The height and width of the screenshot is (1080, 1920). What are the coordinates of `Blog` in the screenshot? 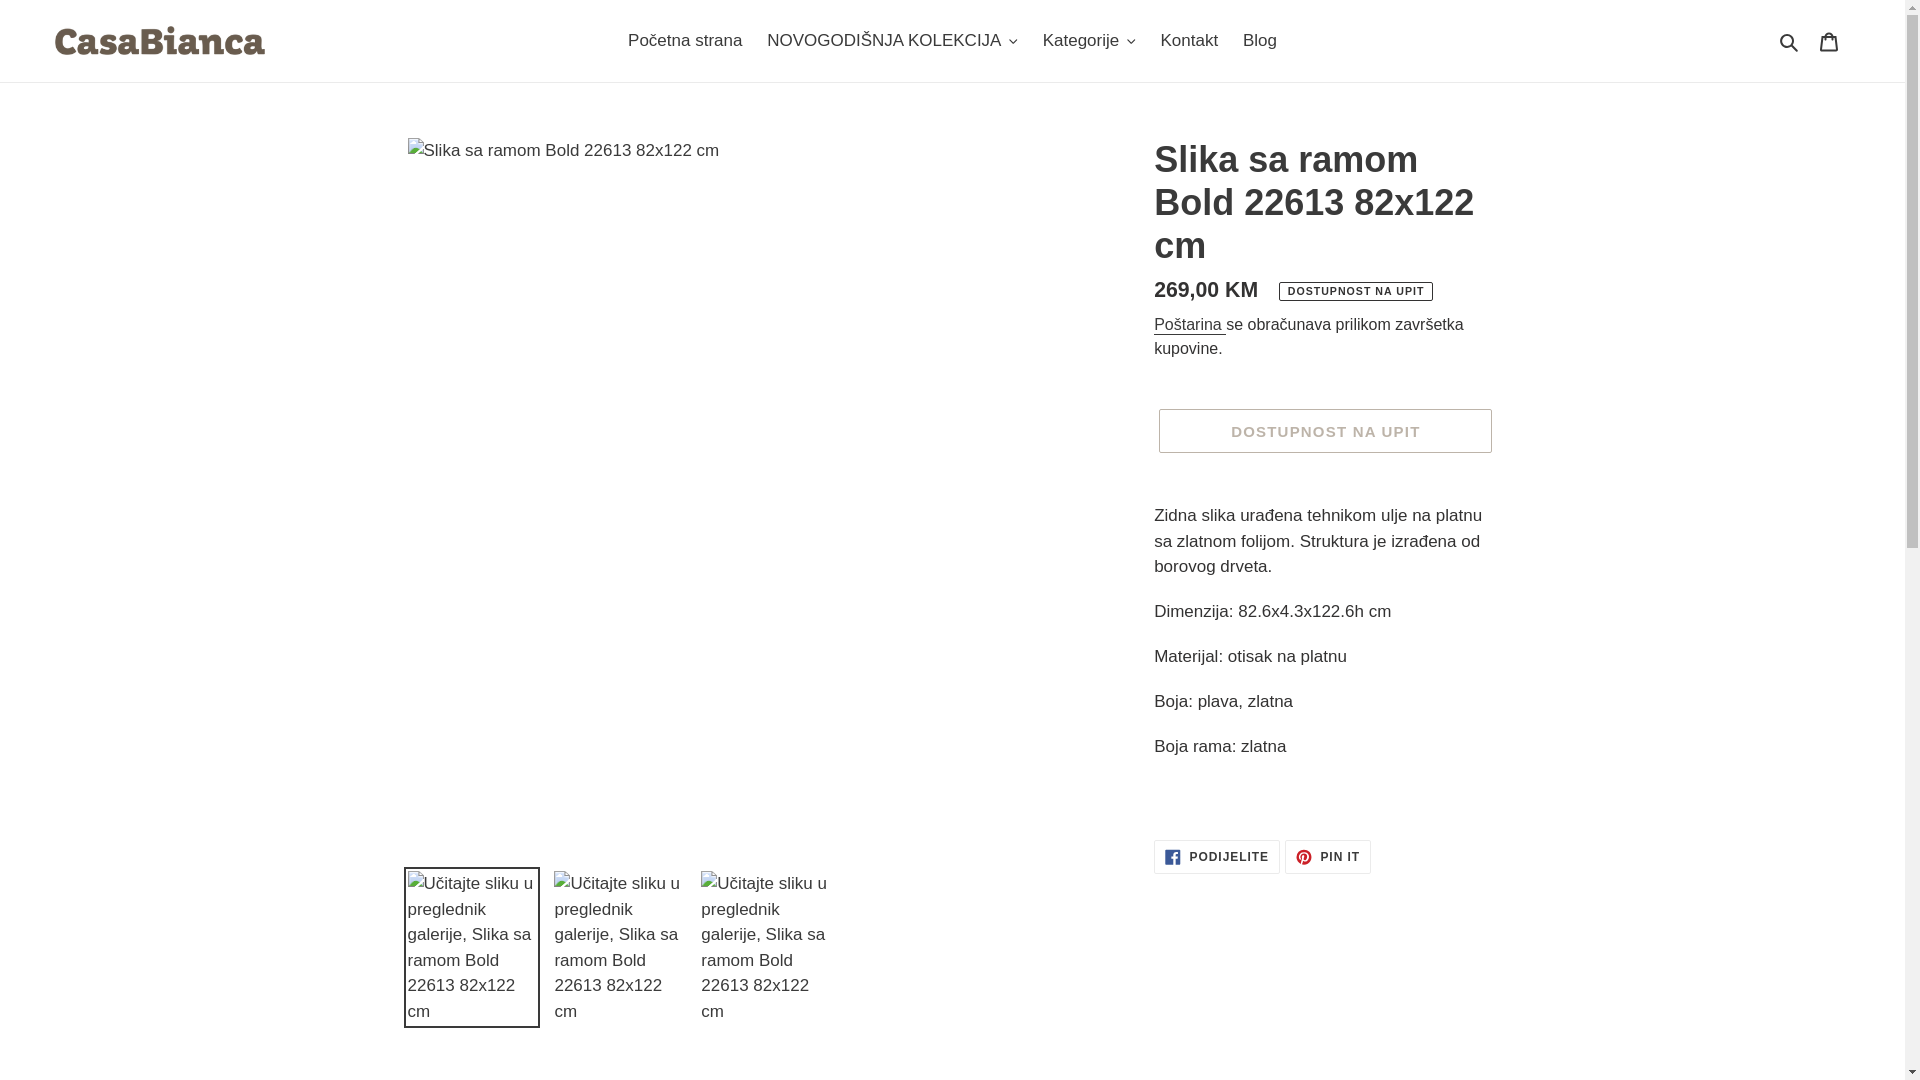 It's located at (1260, 41).